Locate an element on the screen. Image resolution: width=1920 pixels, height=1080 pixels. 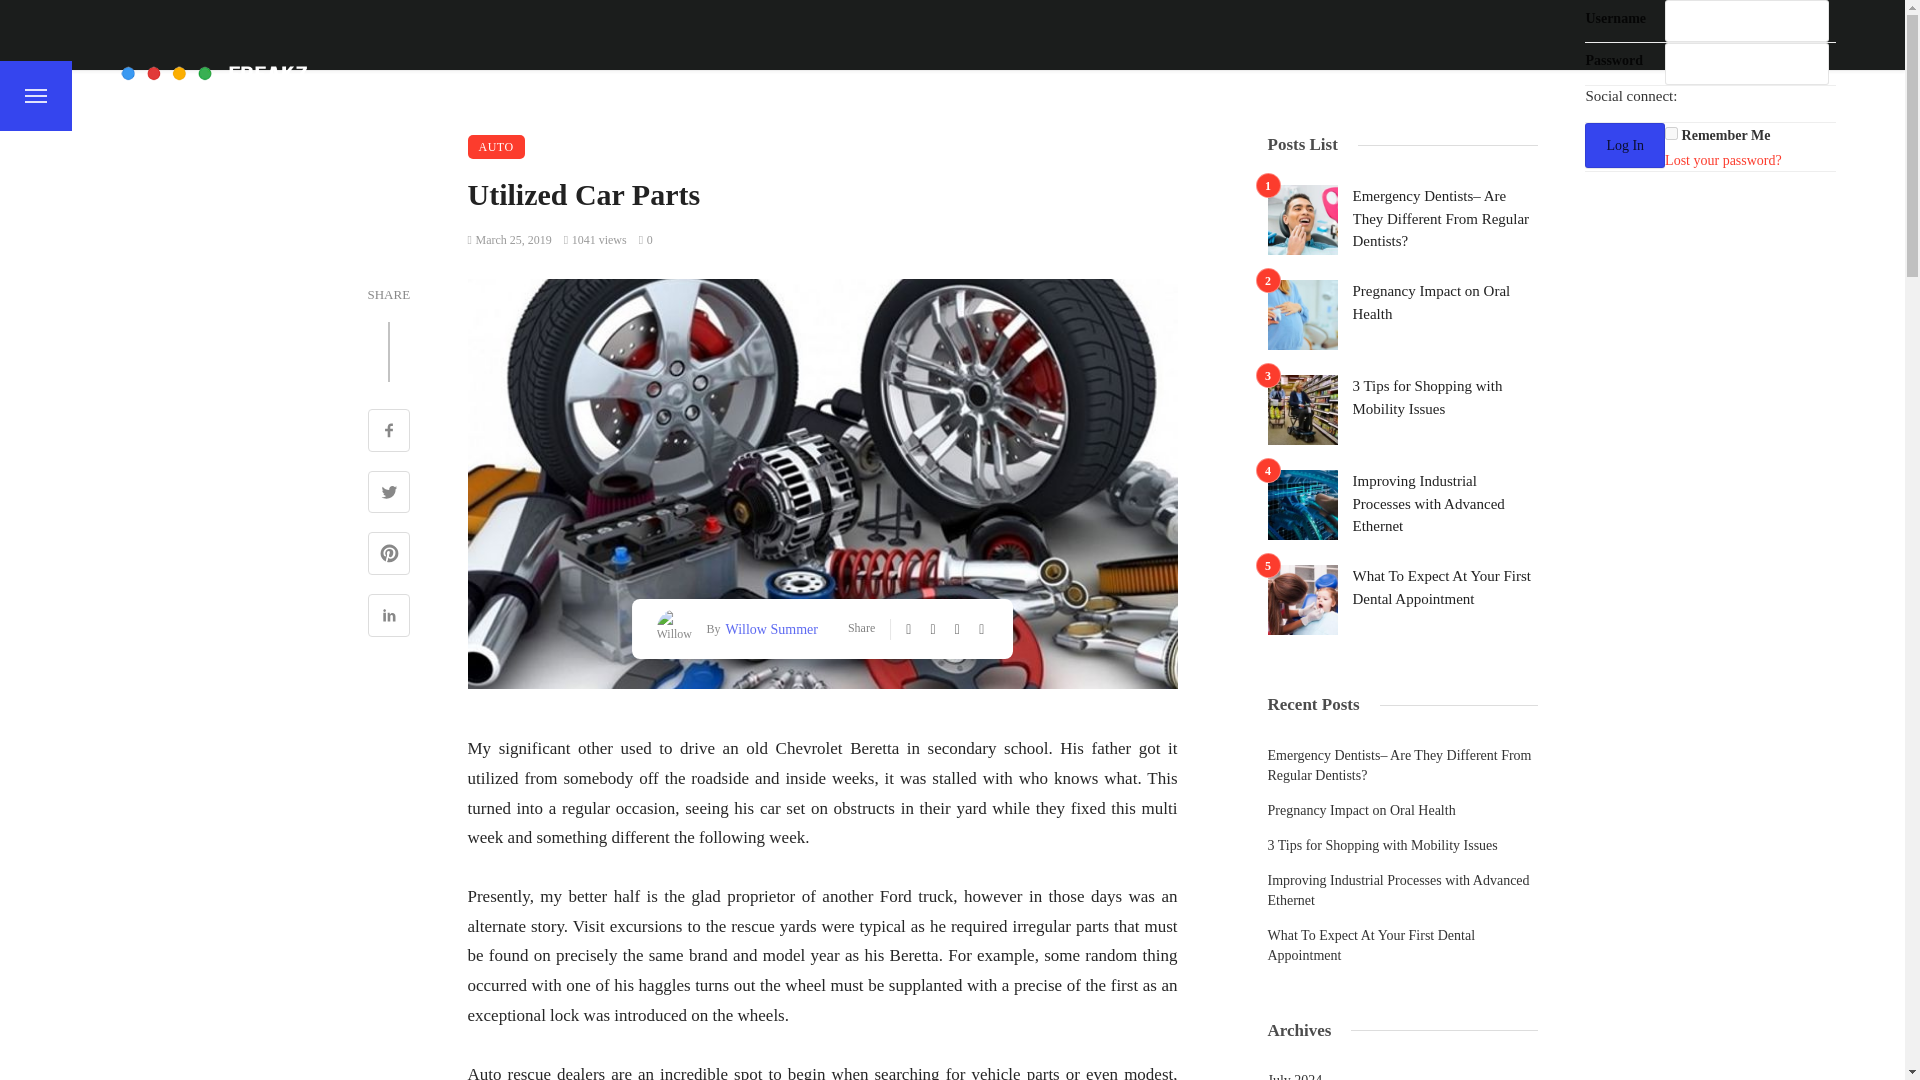
Log In is located at coordinates (1624, 146).